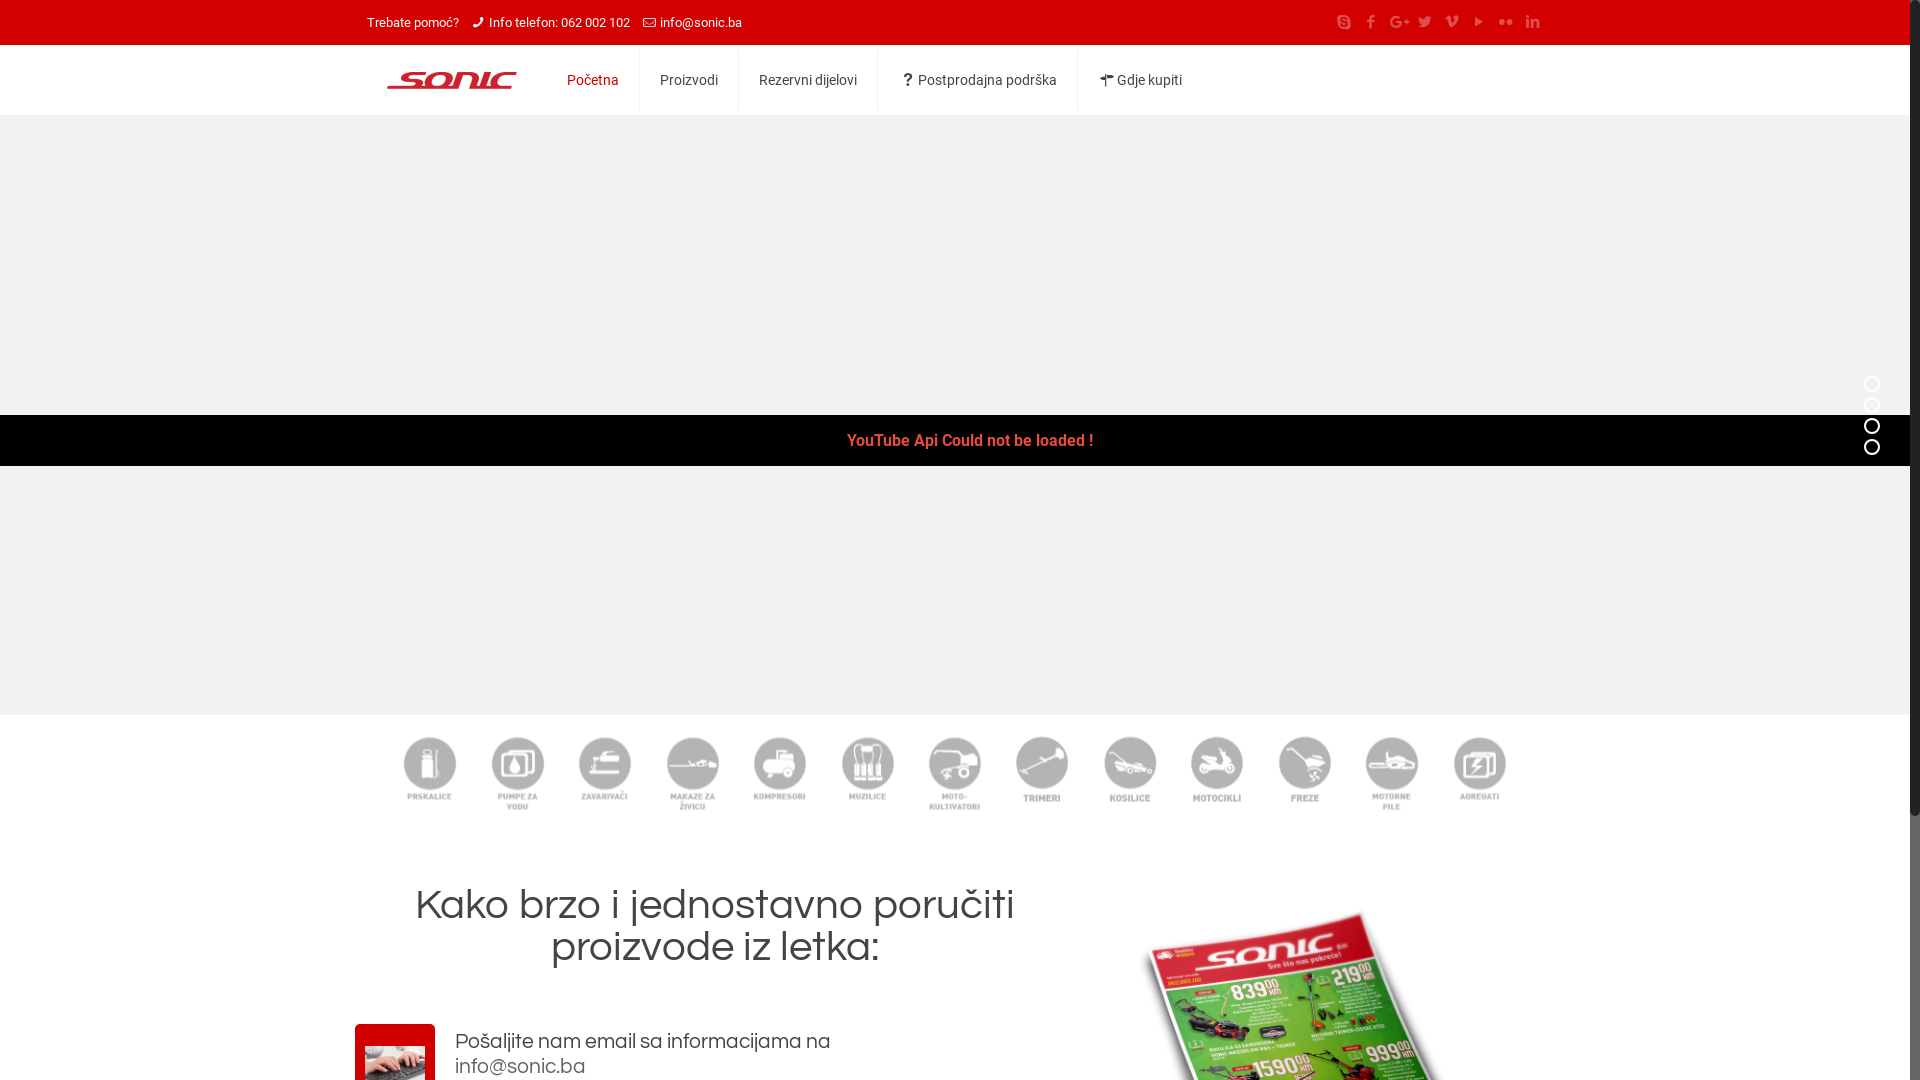 This screenshot has height=1080, width=1920. Describe the element at coordinates (701, 22) in the screenshot. I see `info@sonic.ba` at that location.